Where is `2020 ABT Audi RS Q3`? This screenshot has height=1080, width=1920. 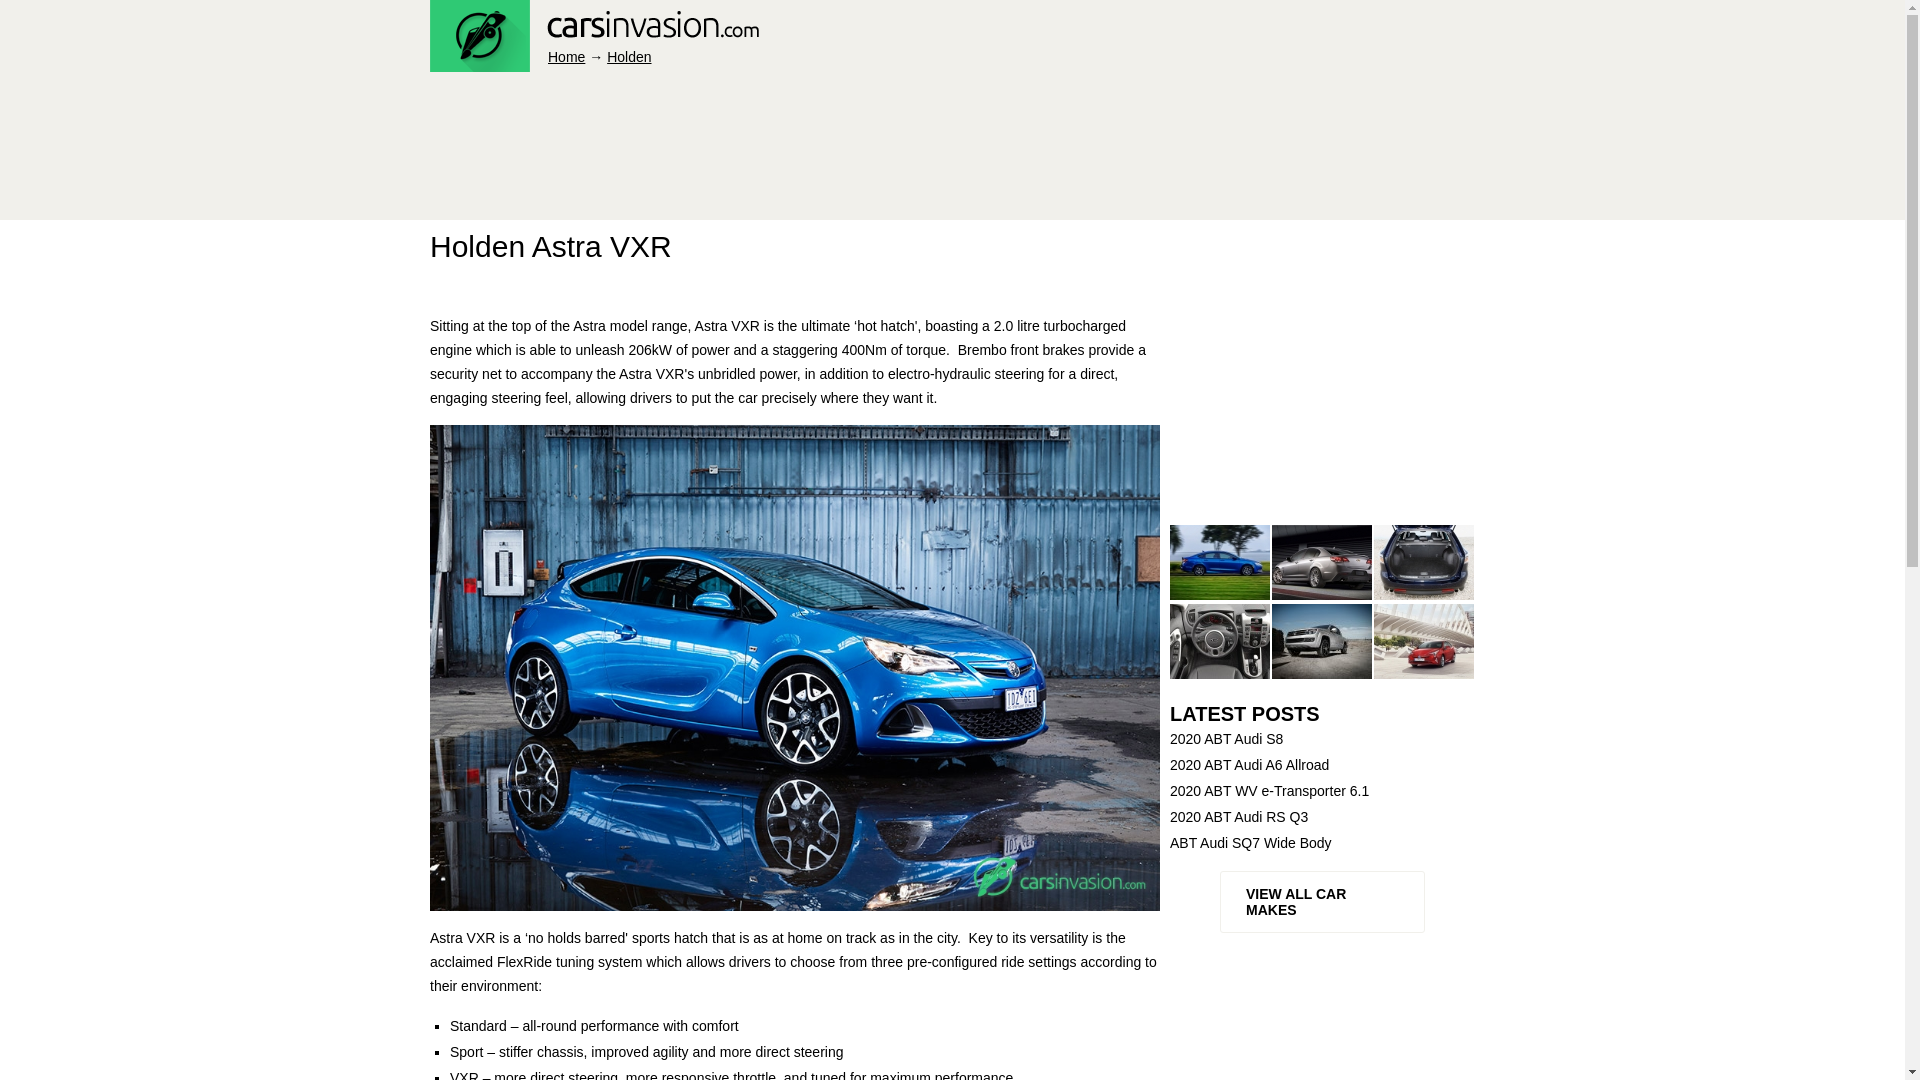 2020 ABT Audi RS Q3 is located at coordinates (1322, 816).